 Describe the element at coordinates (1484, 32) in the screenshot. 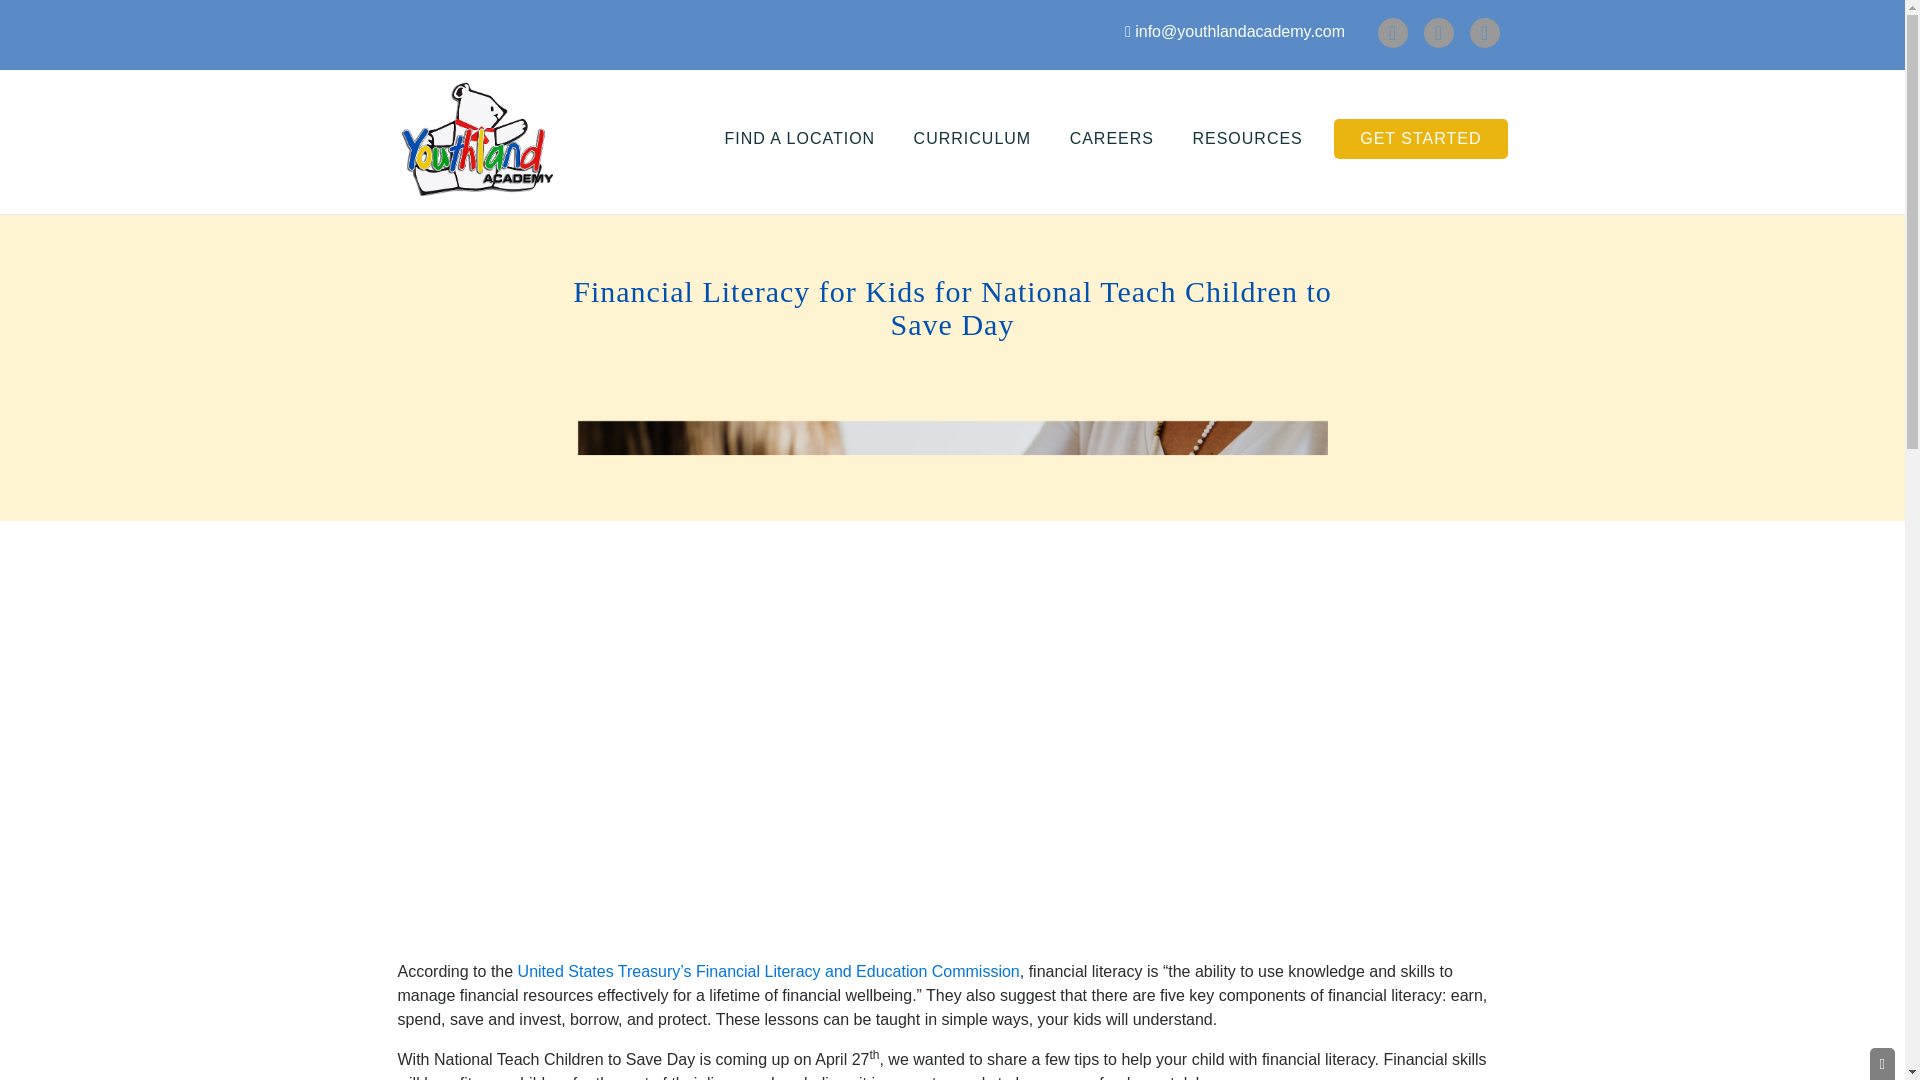

I see `pinterest` at that location.